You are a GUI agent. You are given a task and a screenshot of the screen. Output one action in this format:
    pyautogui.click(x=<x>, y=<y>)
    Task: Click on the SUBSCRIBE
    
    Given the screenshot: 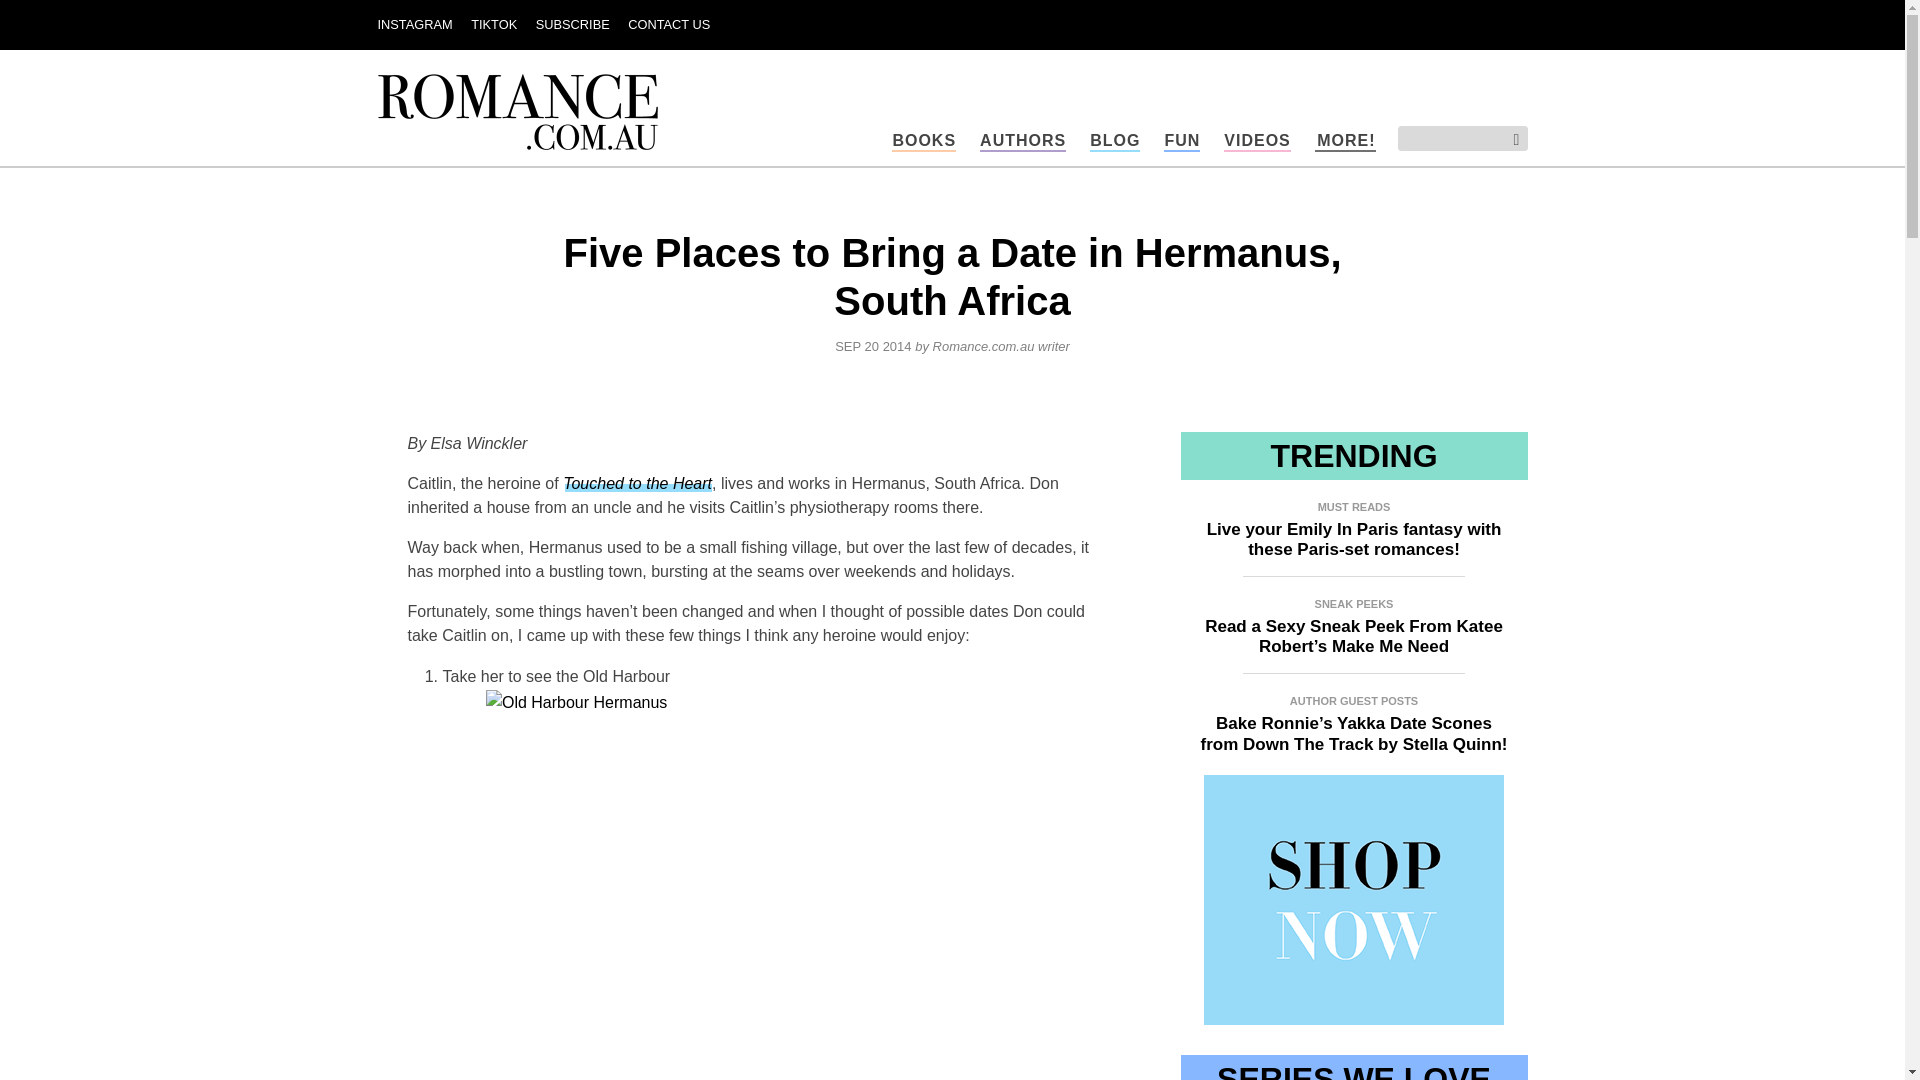 What is the action you would take?
    pyautogui.click(x=572, y=24)
    